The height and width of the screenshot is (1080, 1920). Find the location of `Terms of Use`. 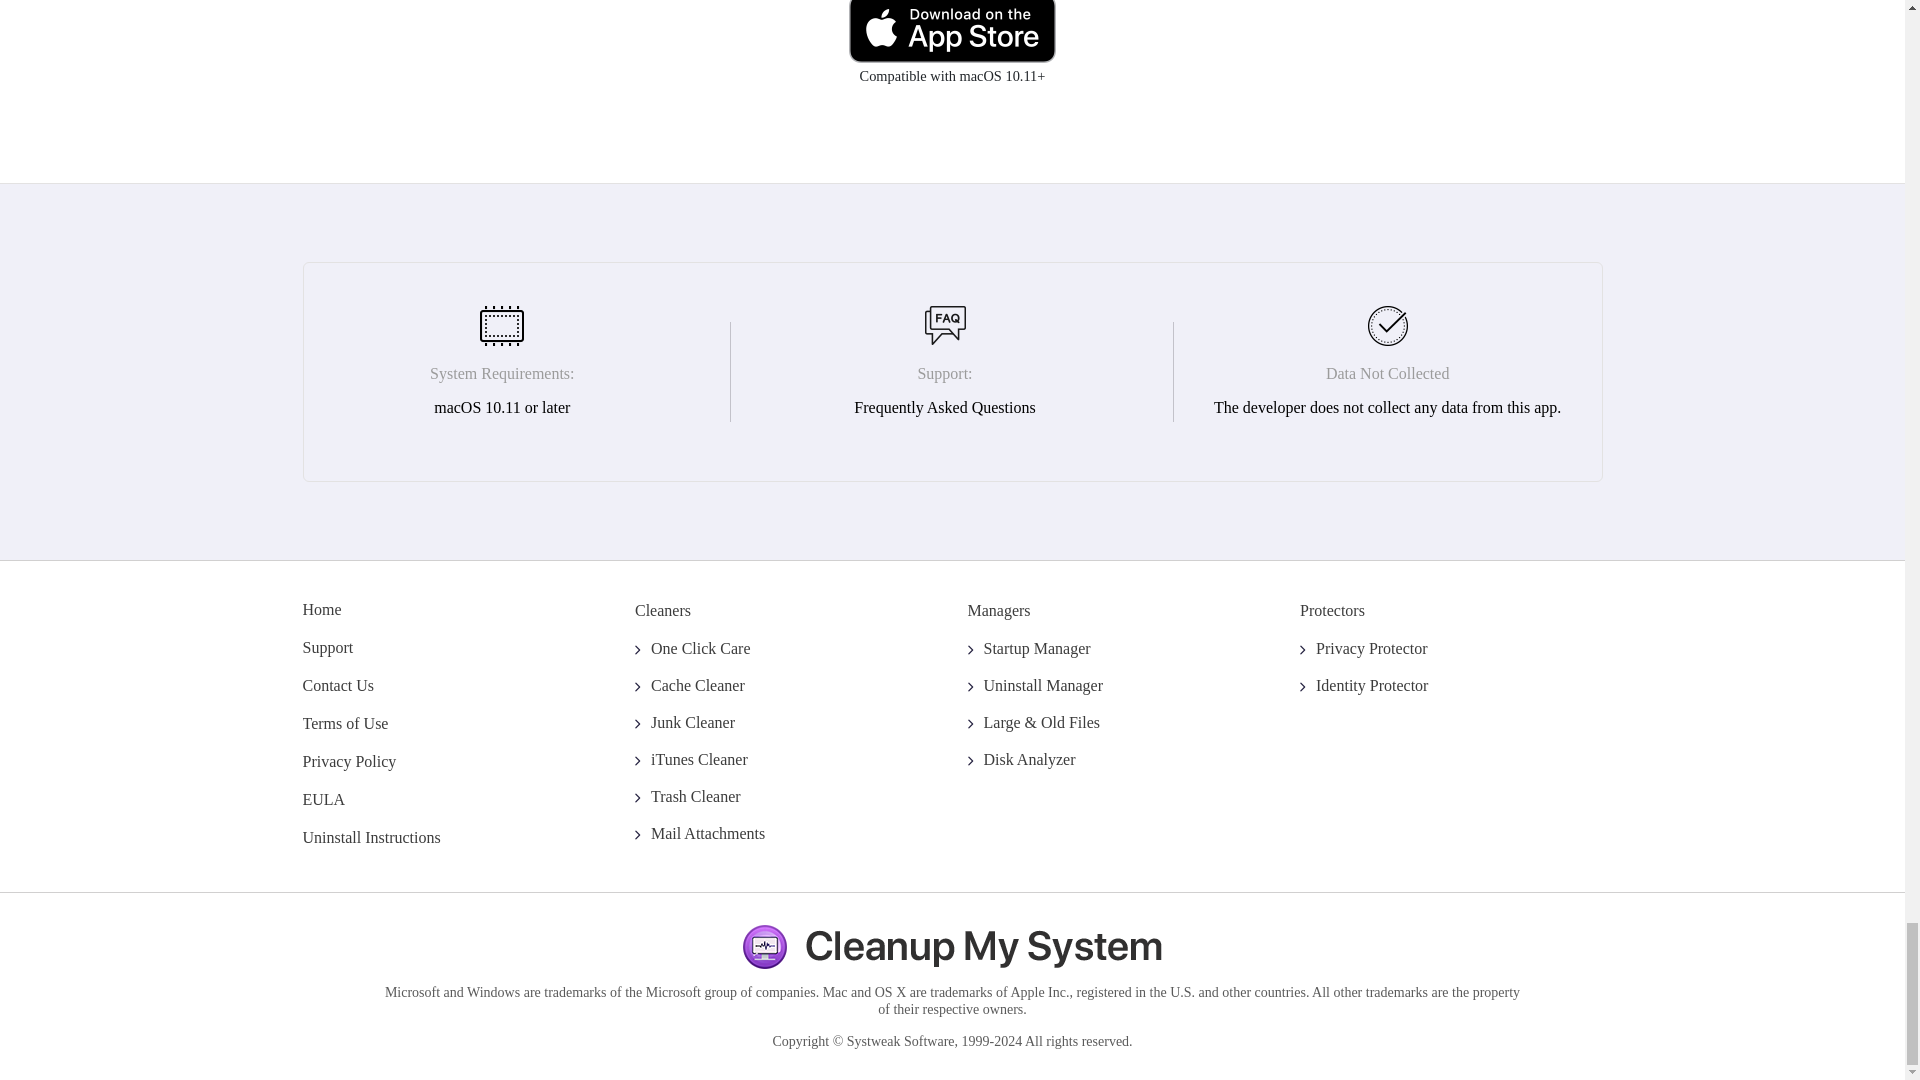

Terms of Use is located at coordinates (344, 723).